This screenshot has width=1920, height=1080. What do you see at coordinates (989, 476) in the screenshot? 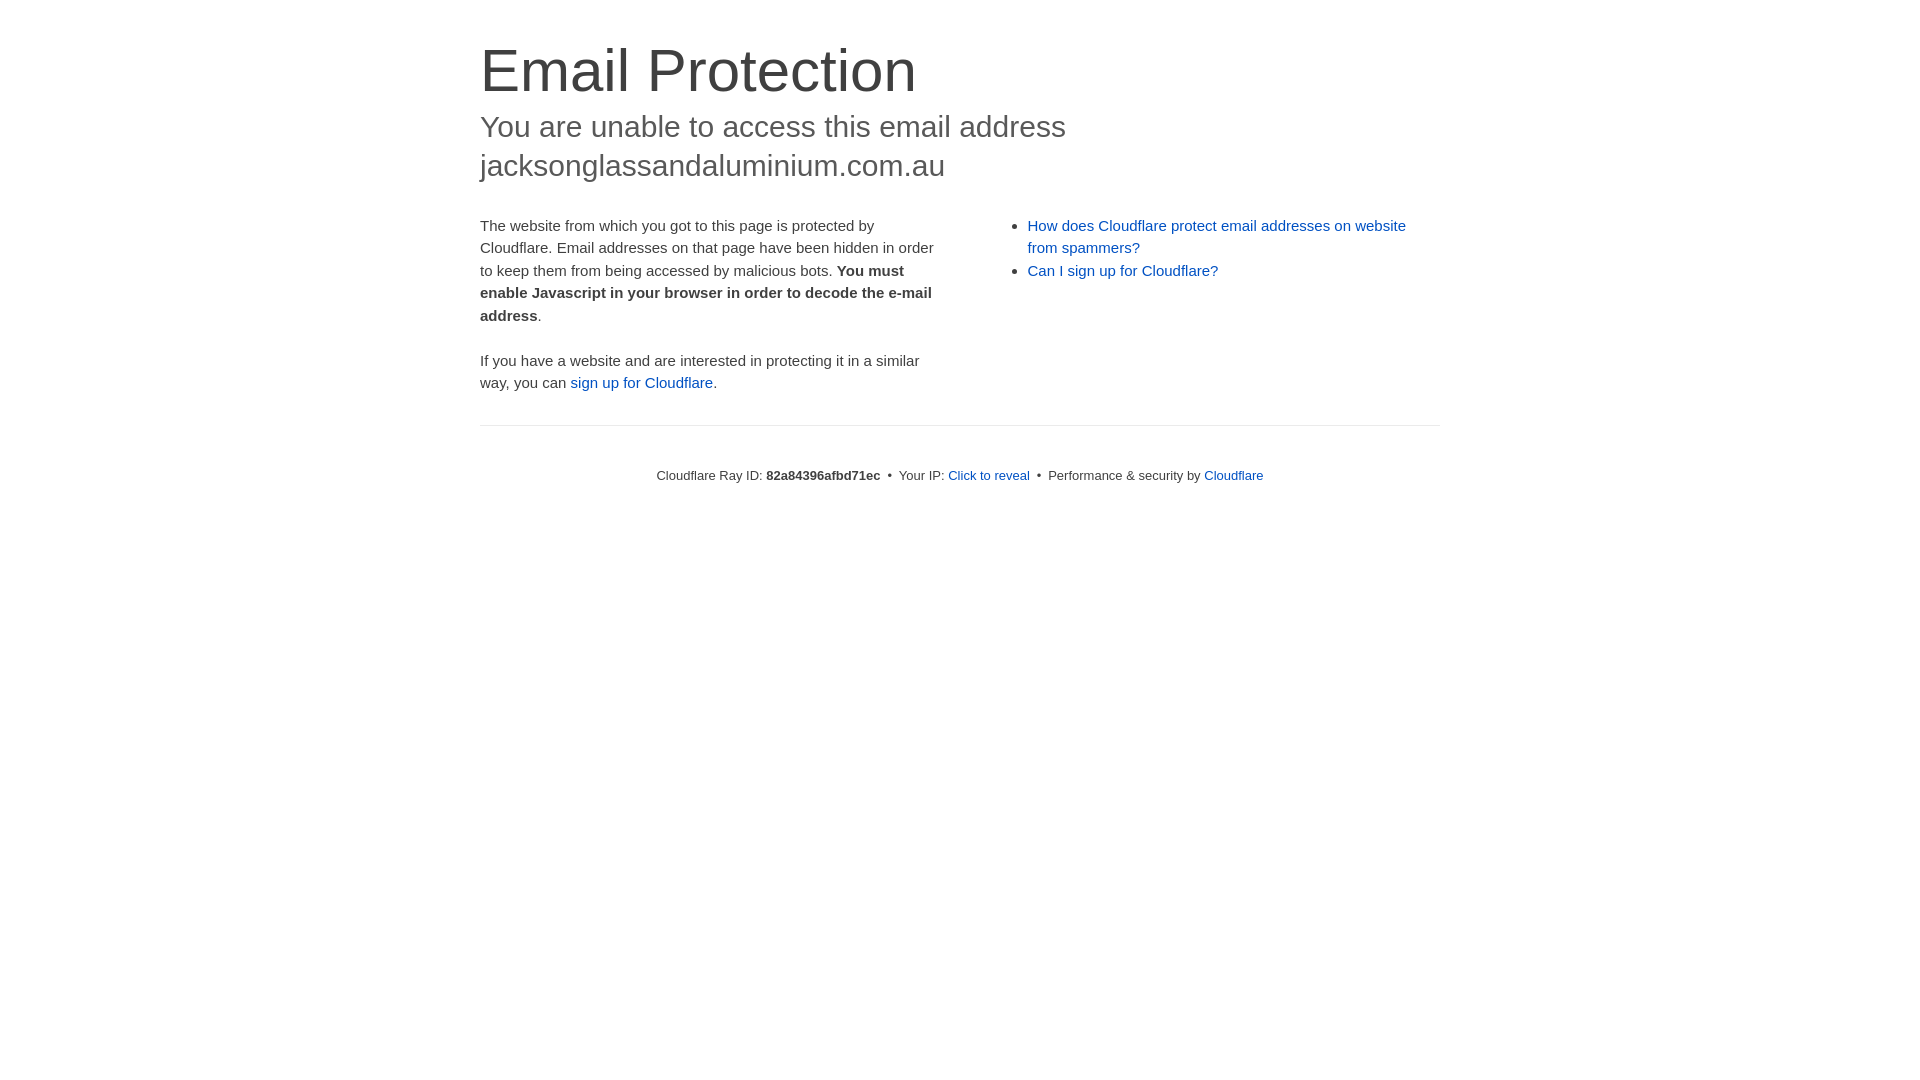
I see `Click to reveal` at bounding box center [989, 476].